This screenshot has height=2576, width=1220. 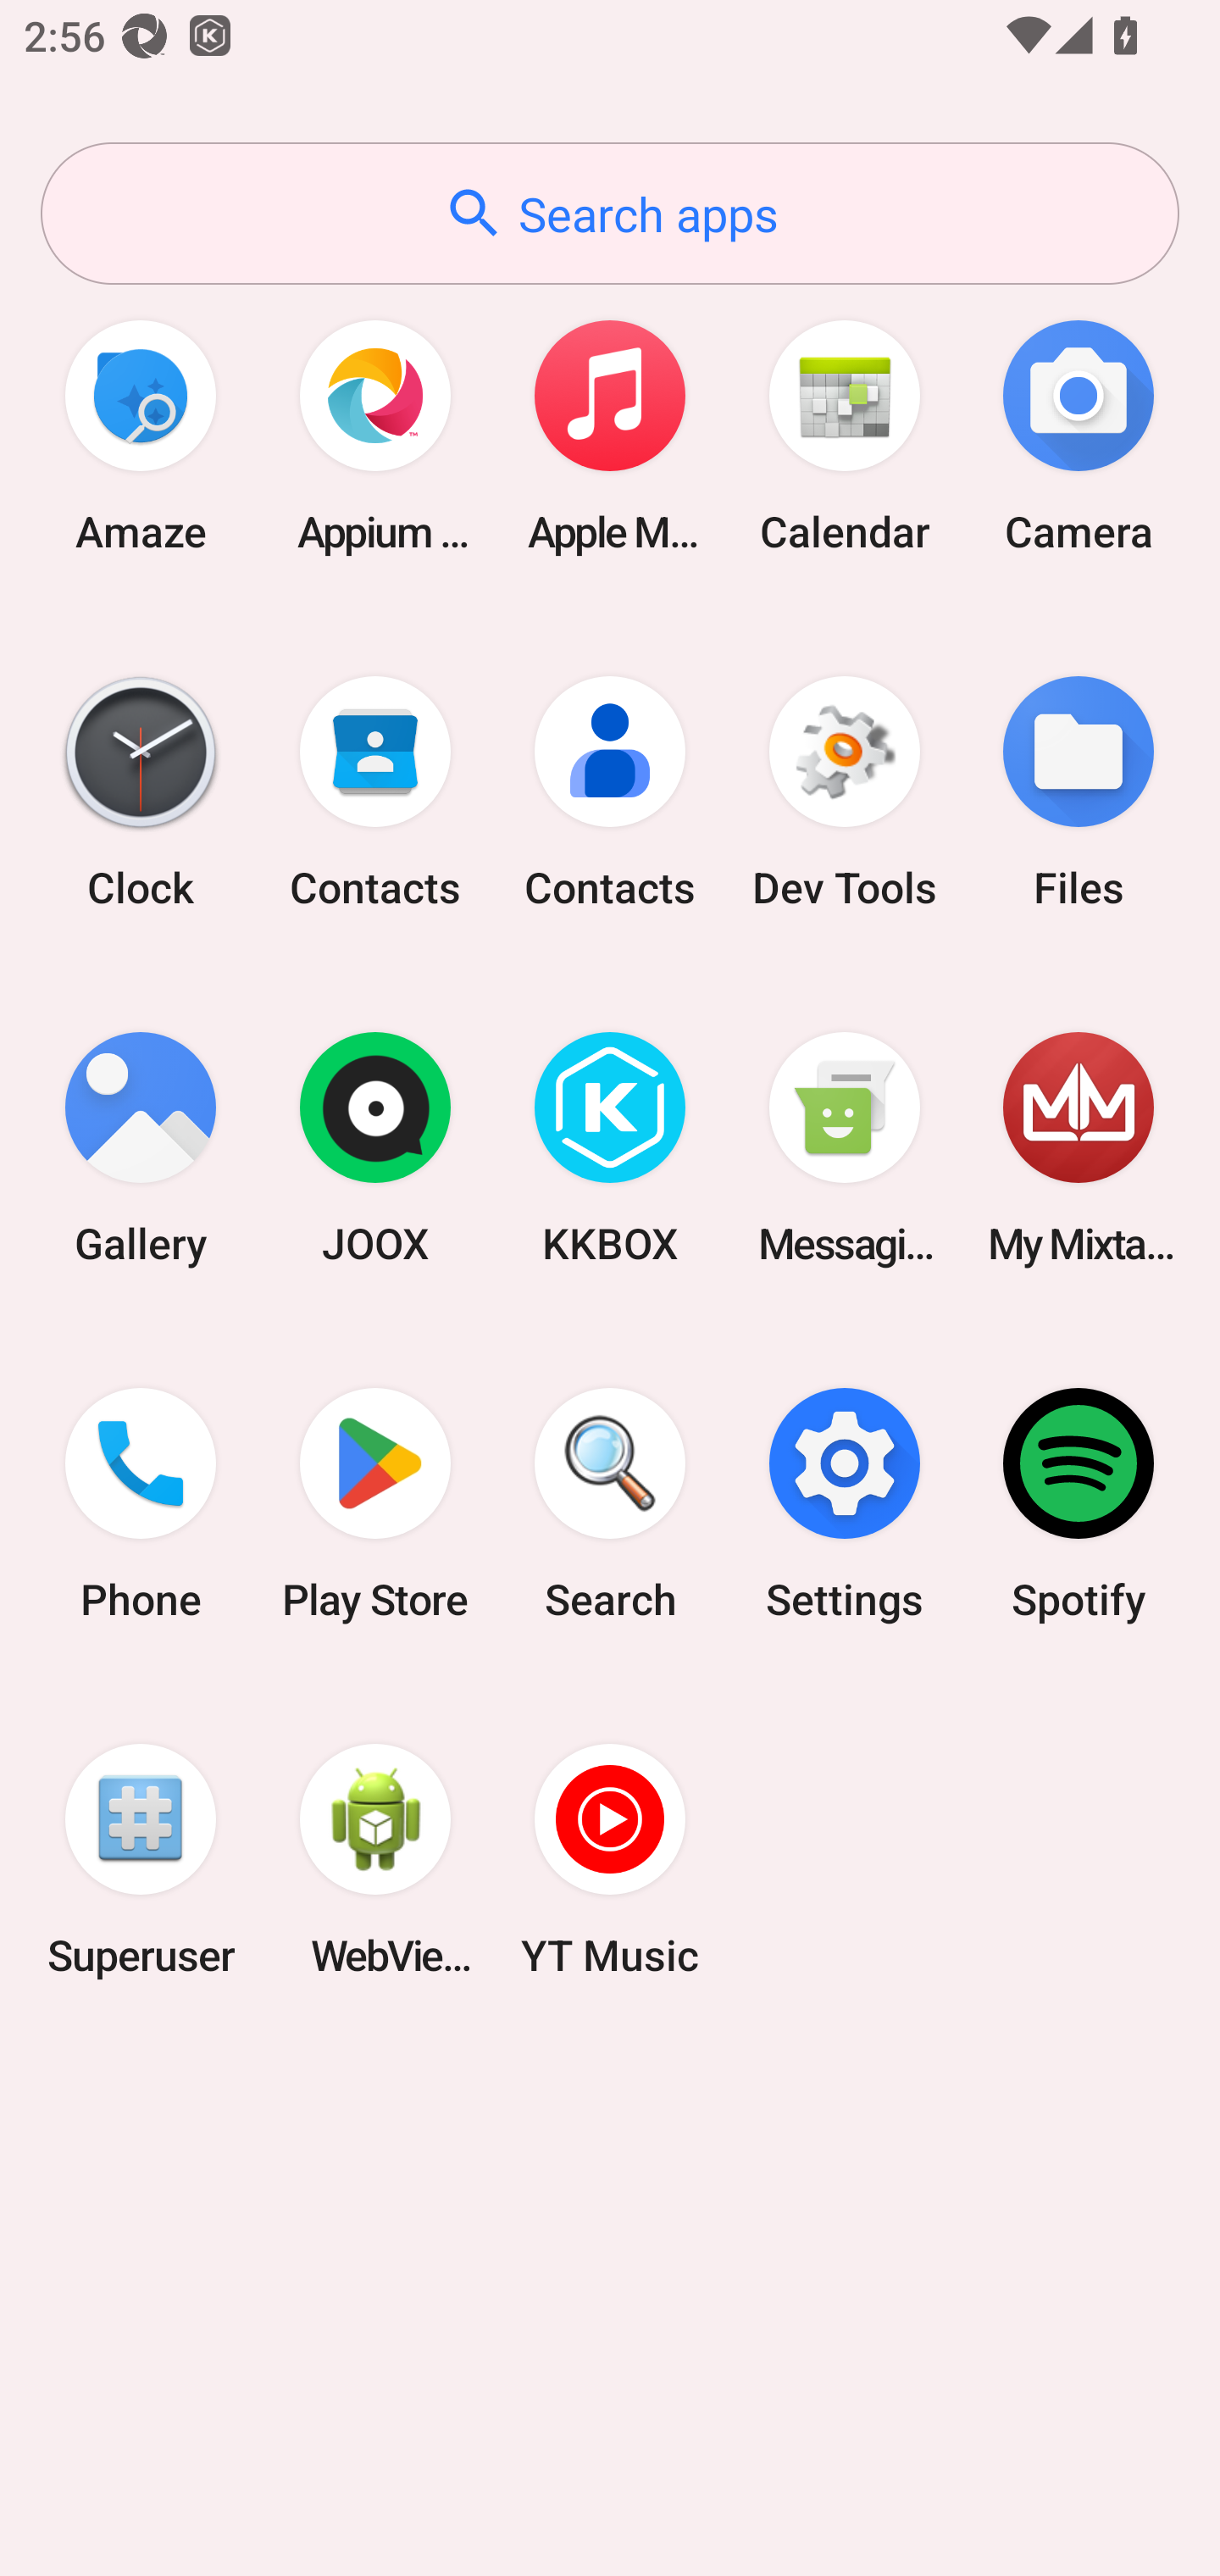 What do you see at coordinates (610, 1149) in the screenshot?
I see `KKBOX` at bounding box center [610, 1149].